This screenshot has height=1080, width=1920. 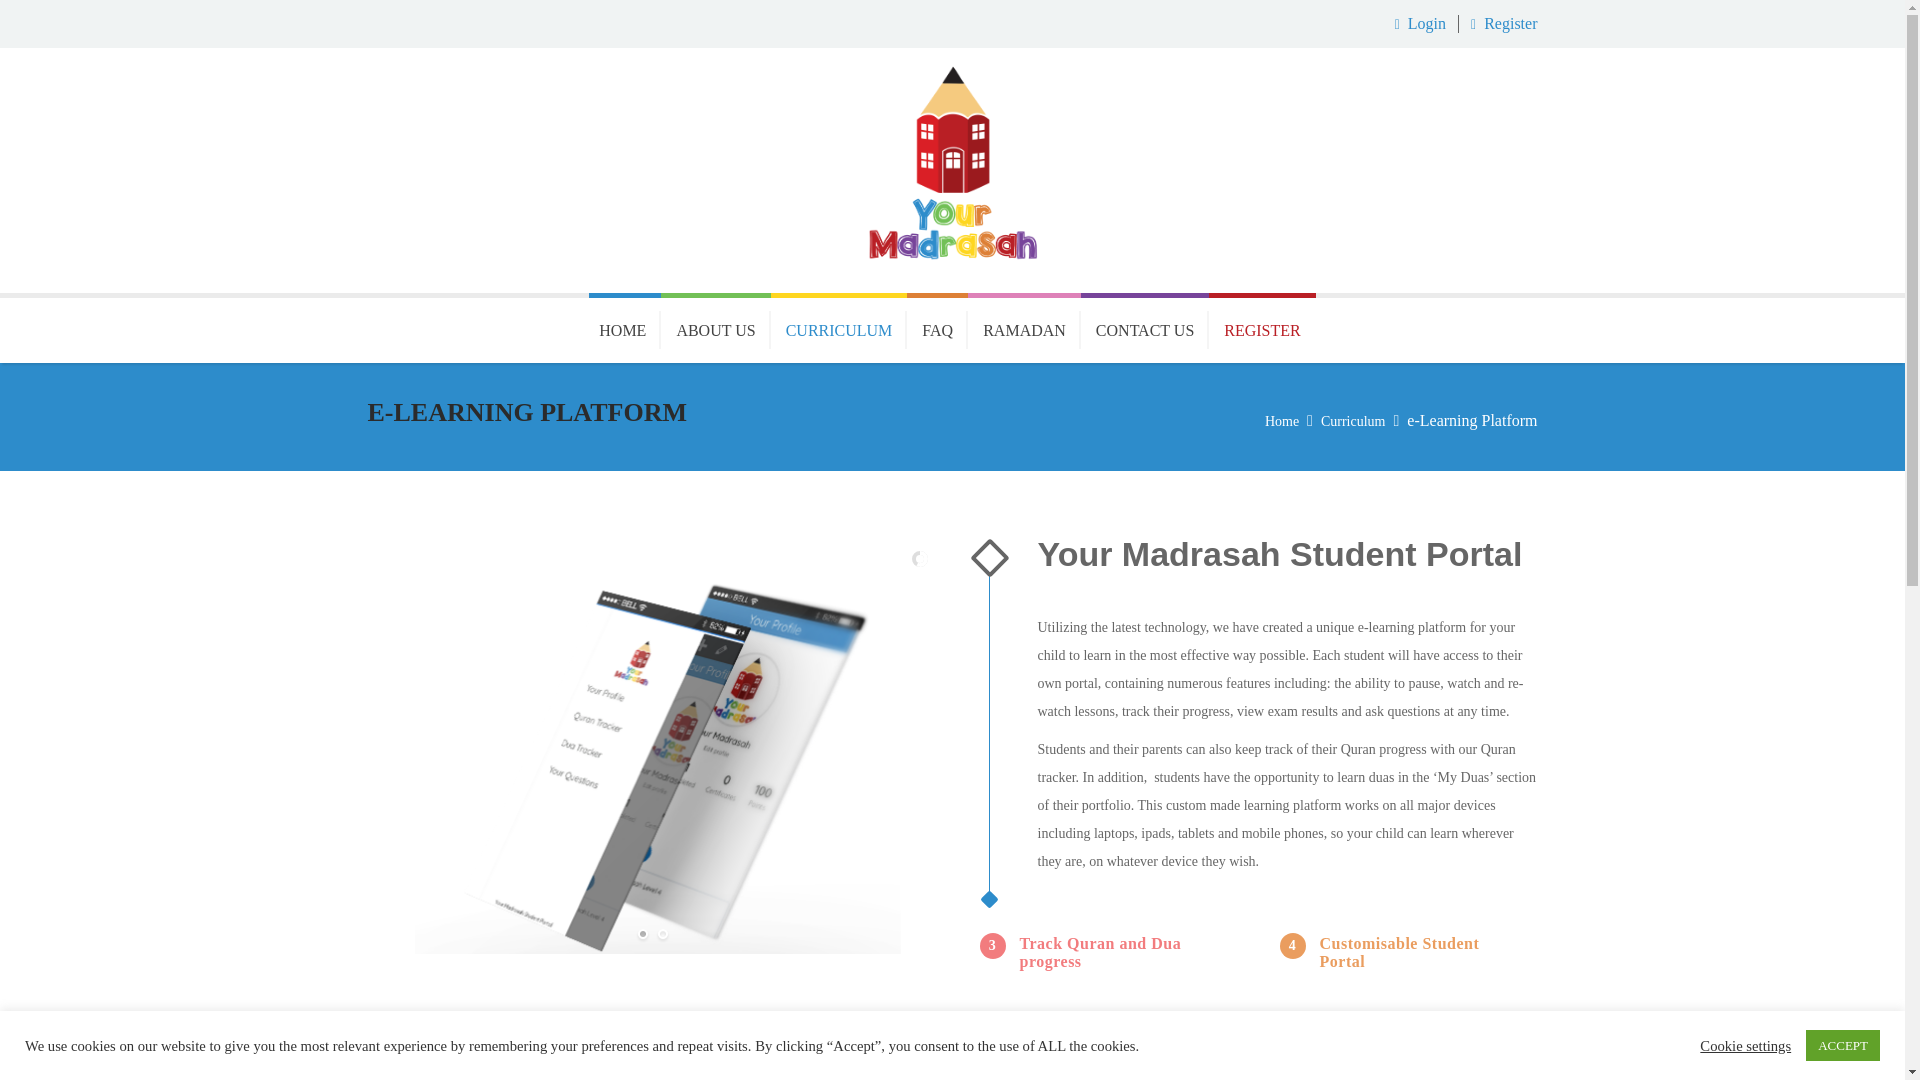 What do you see at coordinates (1510, 24) in the screenshot?
I see `Register` at bounding box center [1510, 24].